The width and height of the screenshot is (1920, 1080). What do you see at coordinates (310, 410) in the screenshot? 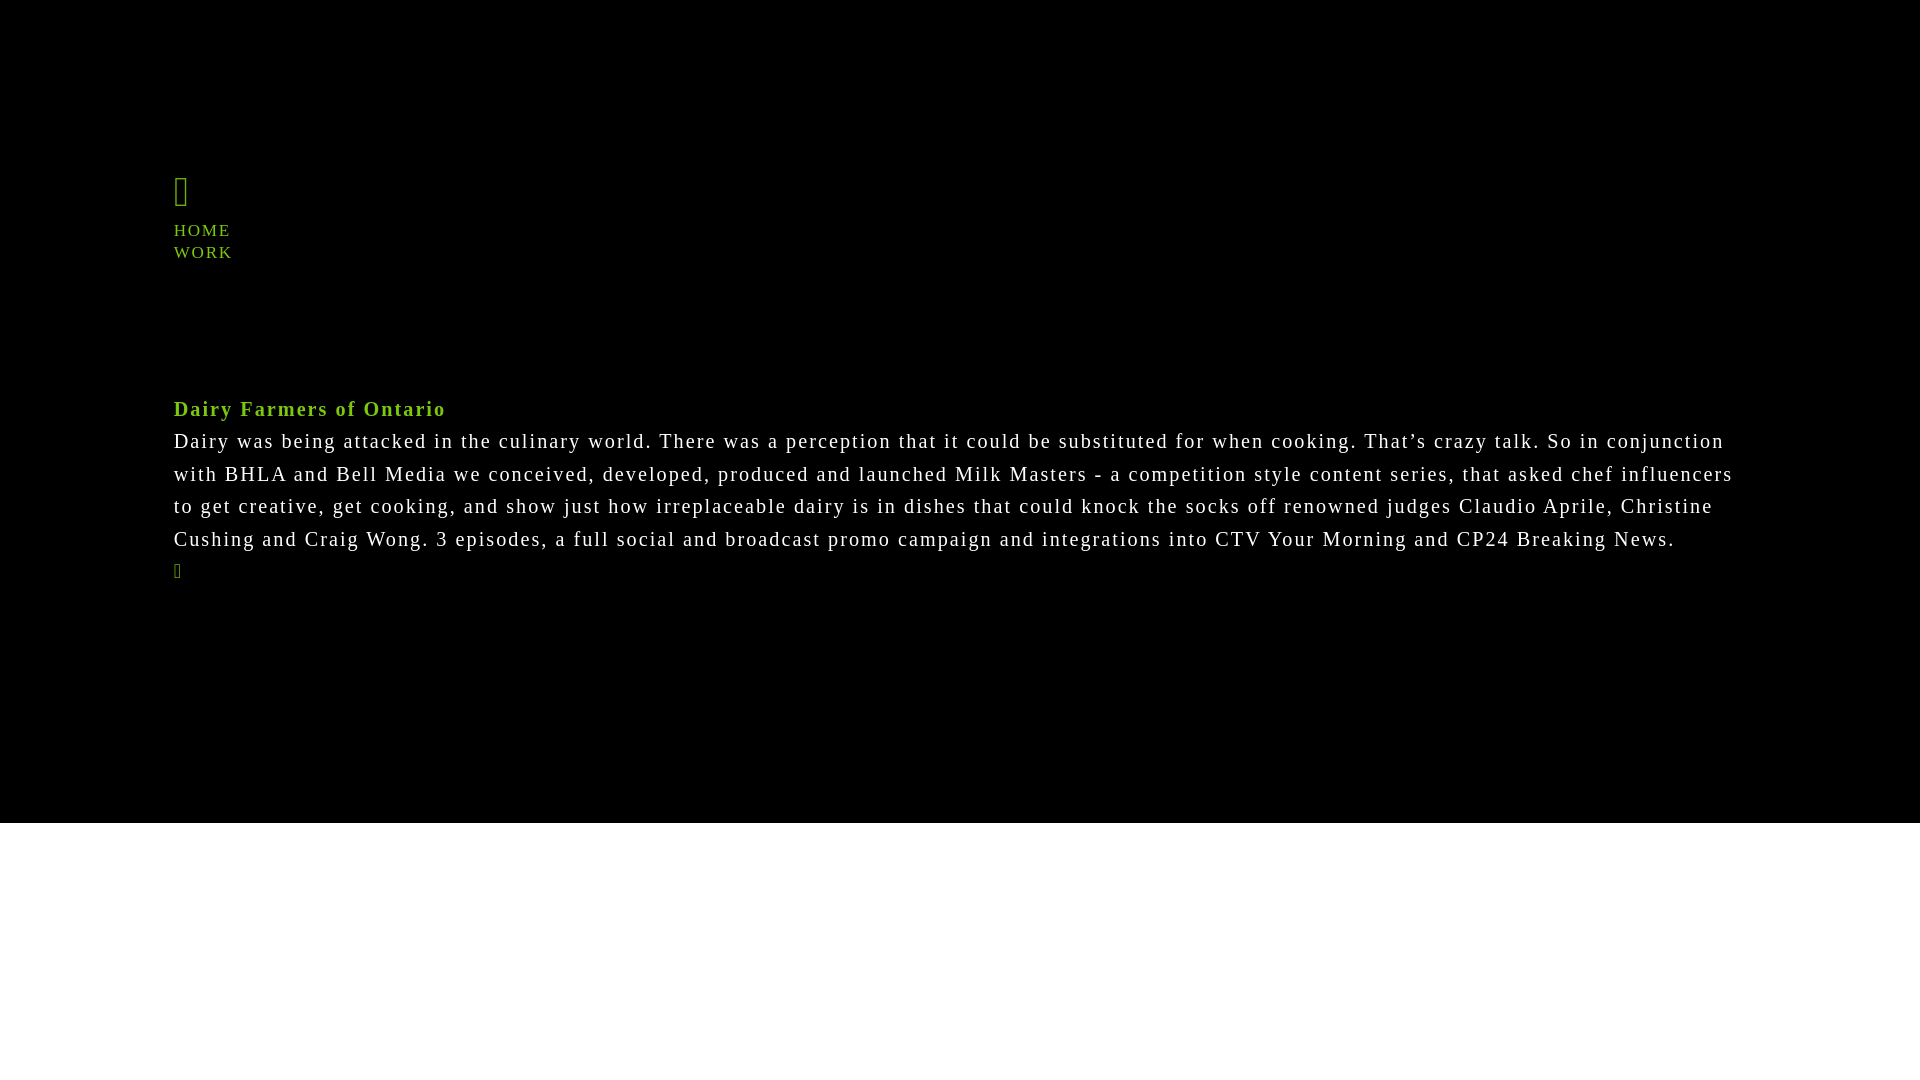
I see `Dairy Farmers of Ontario` at bounding box center [310, 410].